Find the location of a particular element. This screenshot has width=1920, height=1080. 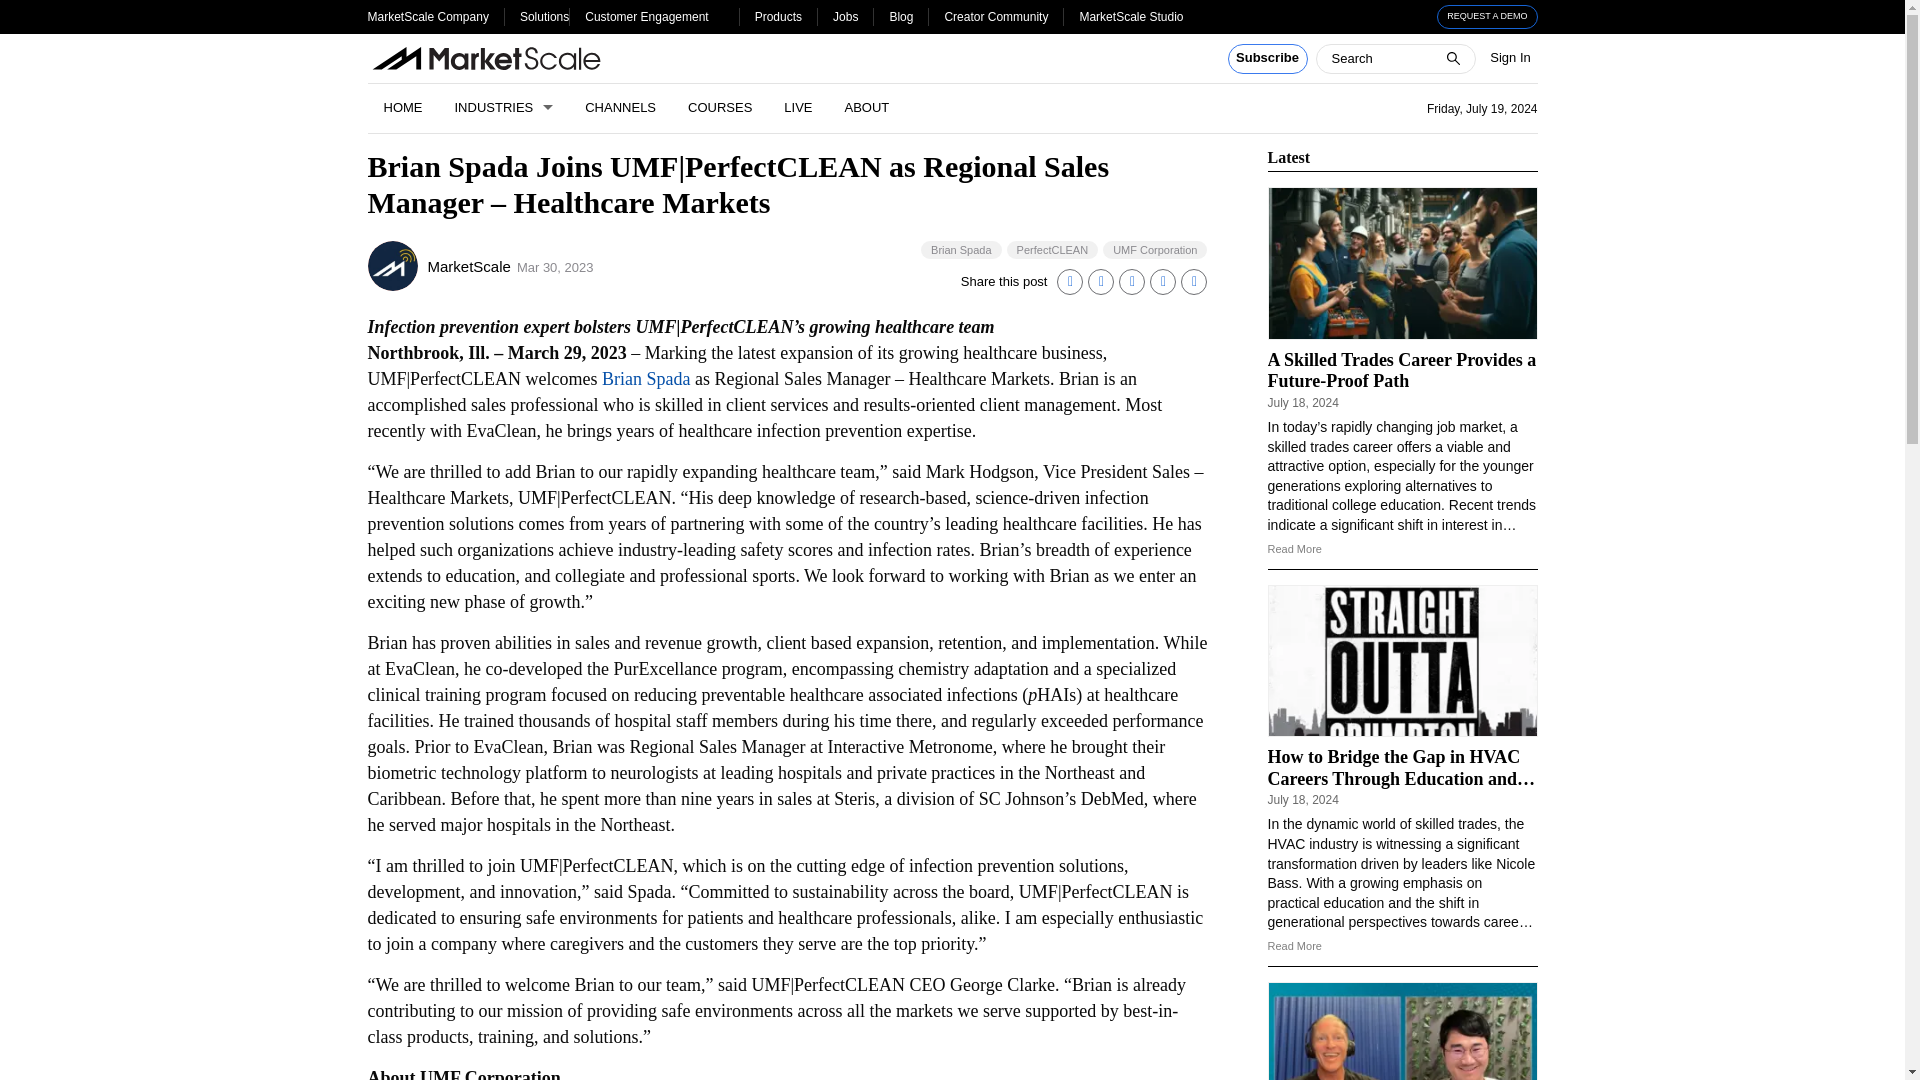

Jobs is located at coordinates (846, 16).